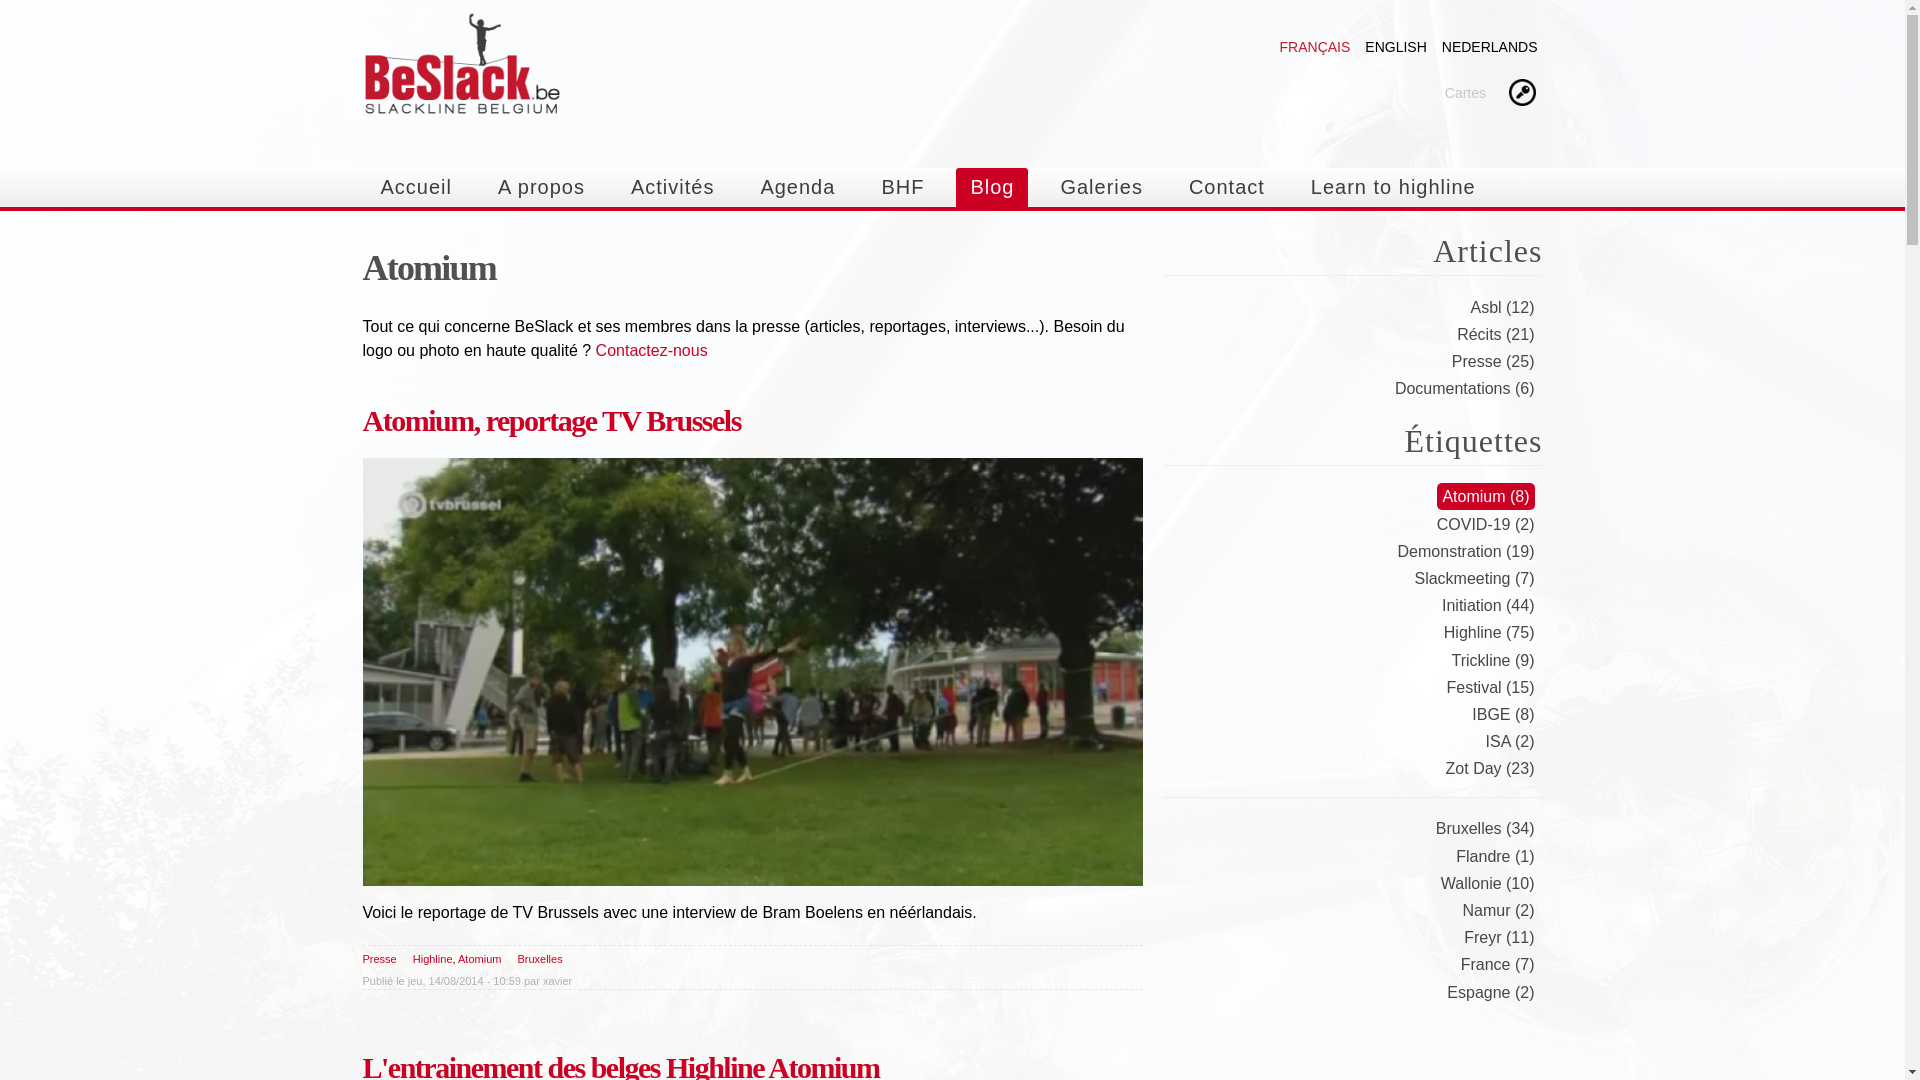  What do you see at coordinates (1503, 714) in the screenshot?
I see `IBGE (8)` at bounding box center [1503, 714].